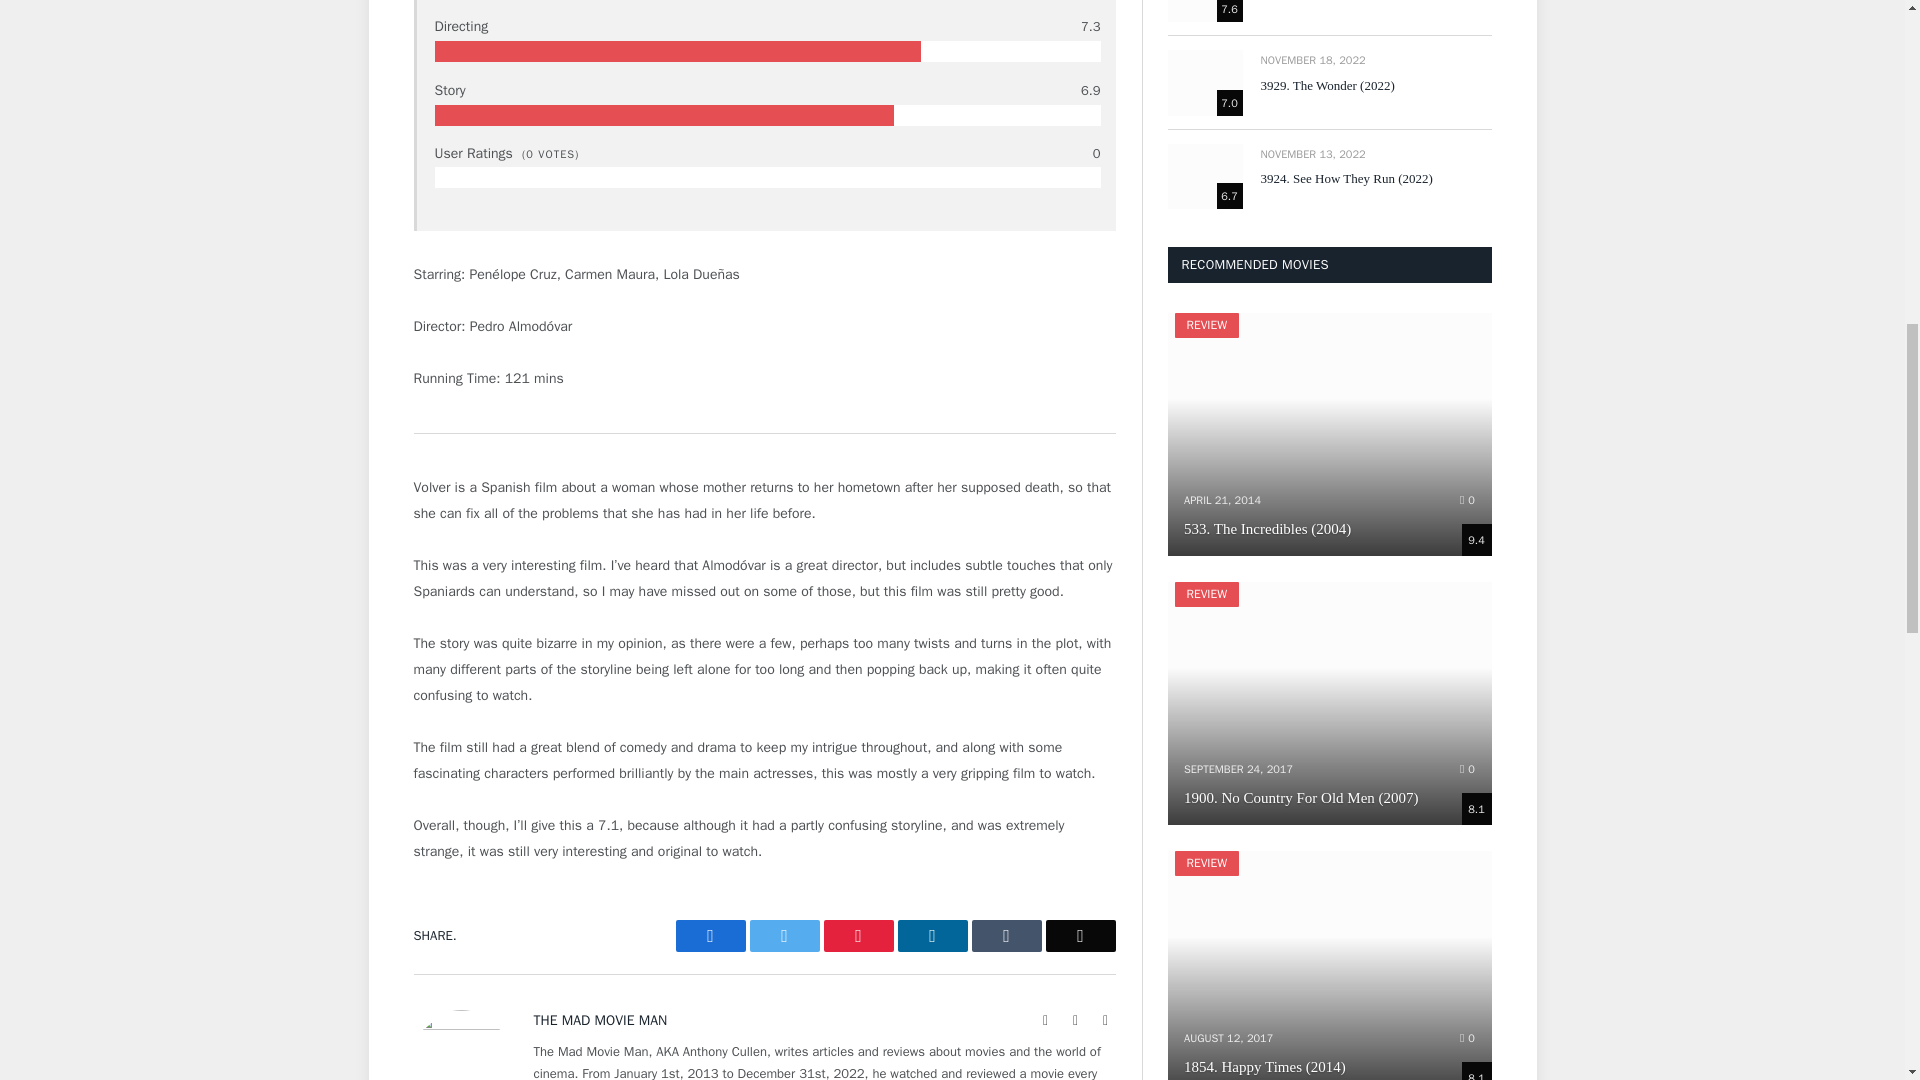 The height and width of the screenshot is (1080, 1920). What do you see at coordinates (784, 936) in the screenshot?
I see `Share on Twitter` at bounding box center [784, 936].